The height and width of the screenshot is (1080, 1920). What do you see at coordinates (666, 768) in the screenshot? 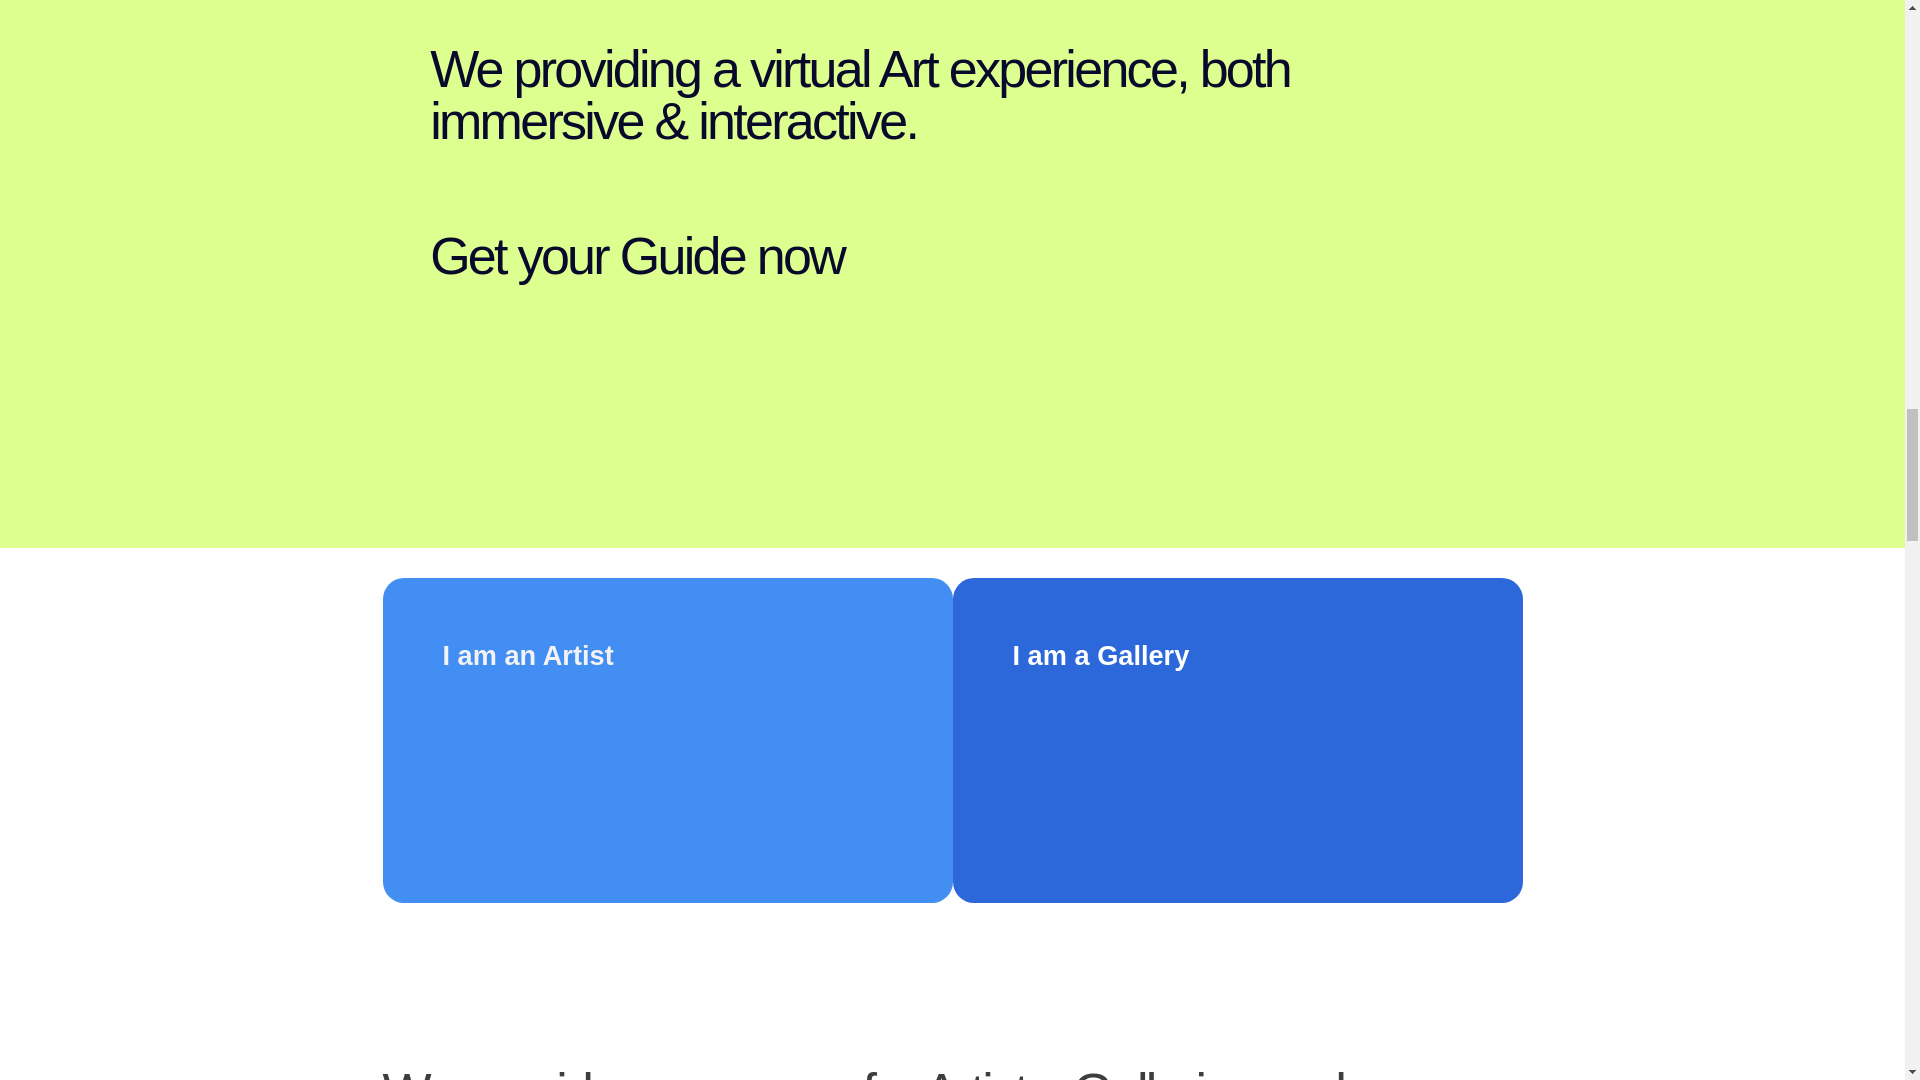
I see `Form 0` at bounding box center [666, 768].